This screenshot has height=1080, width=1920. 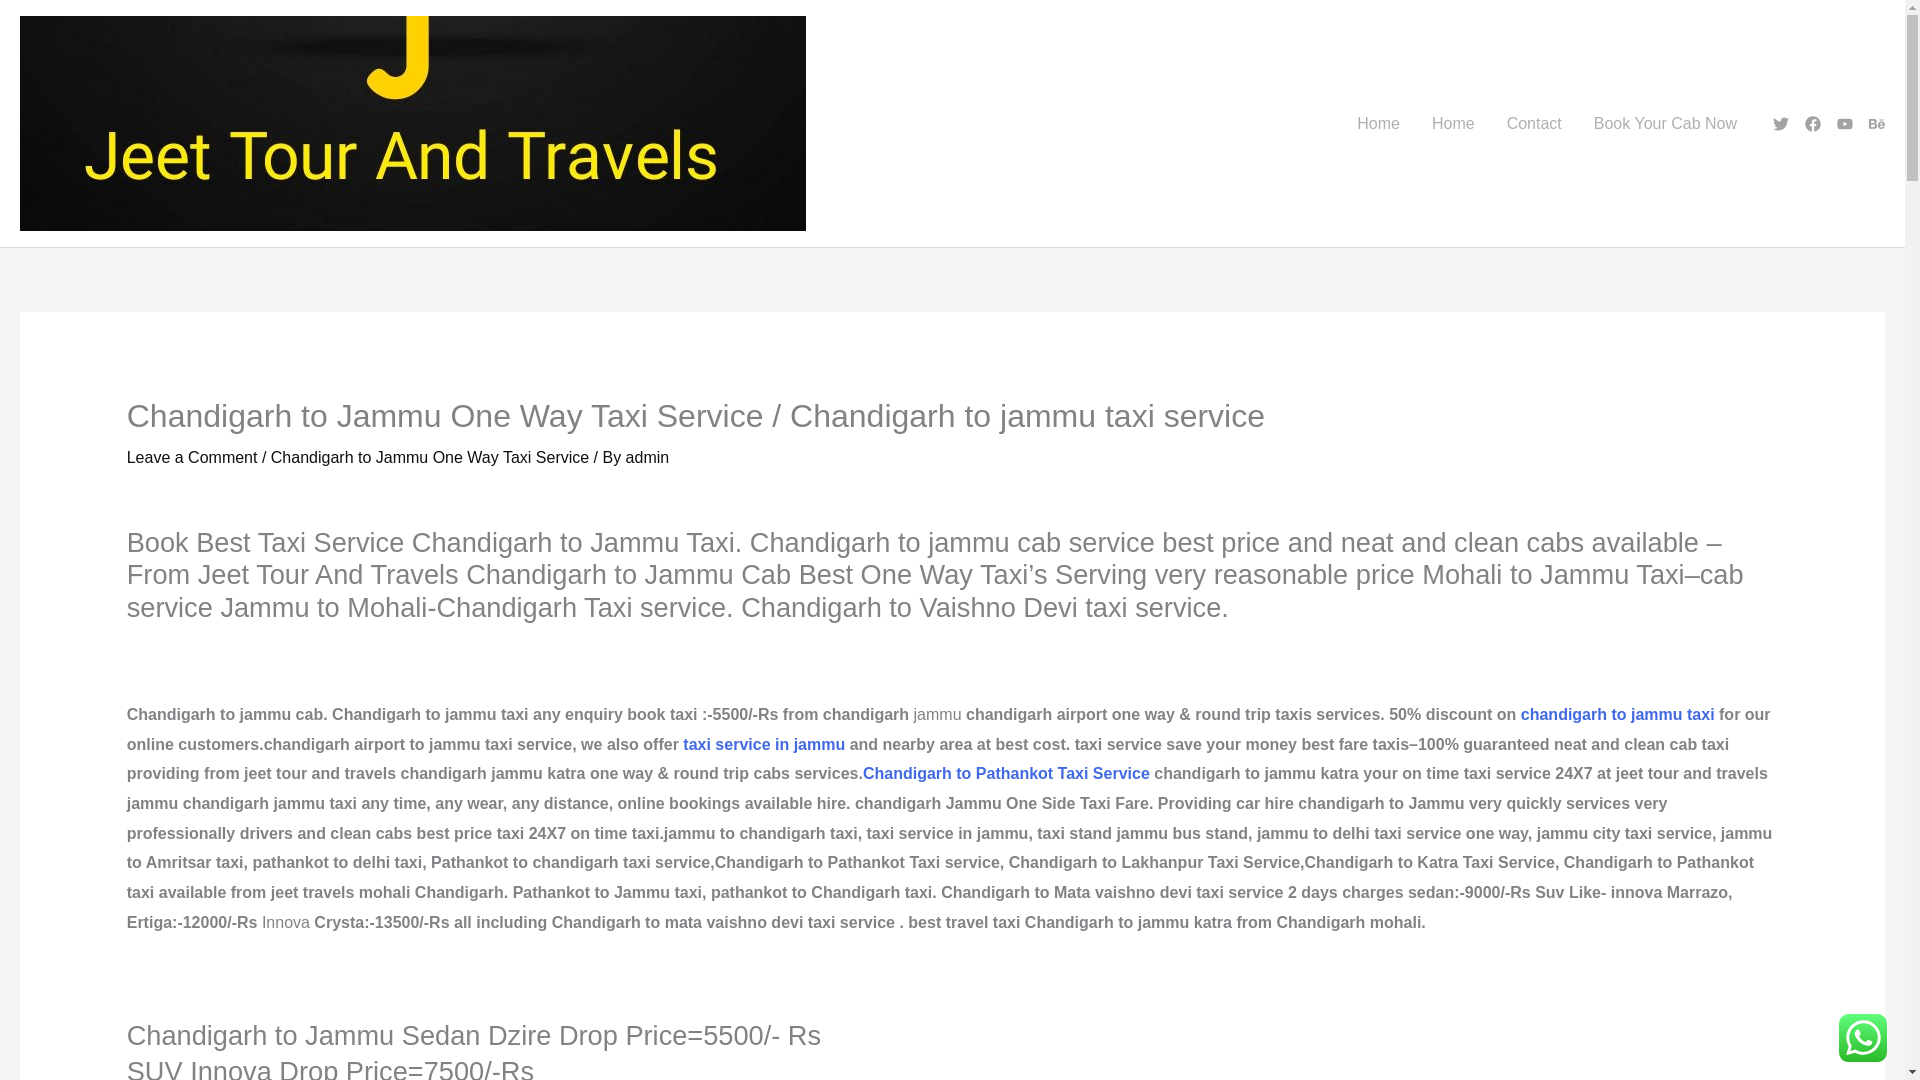 What do you see at coordinates (1006, 772) in the screenshot?
I see `Chandigarh to Pathankot Taxi Service` at bounding box center [1006, 772].